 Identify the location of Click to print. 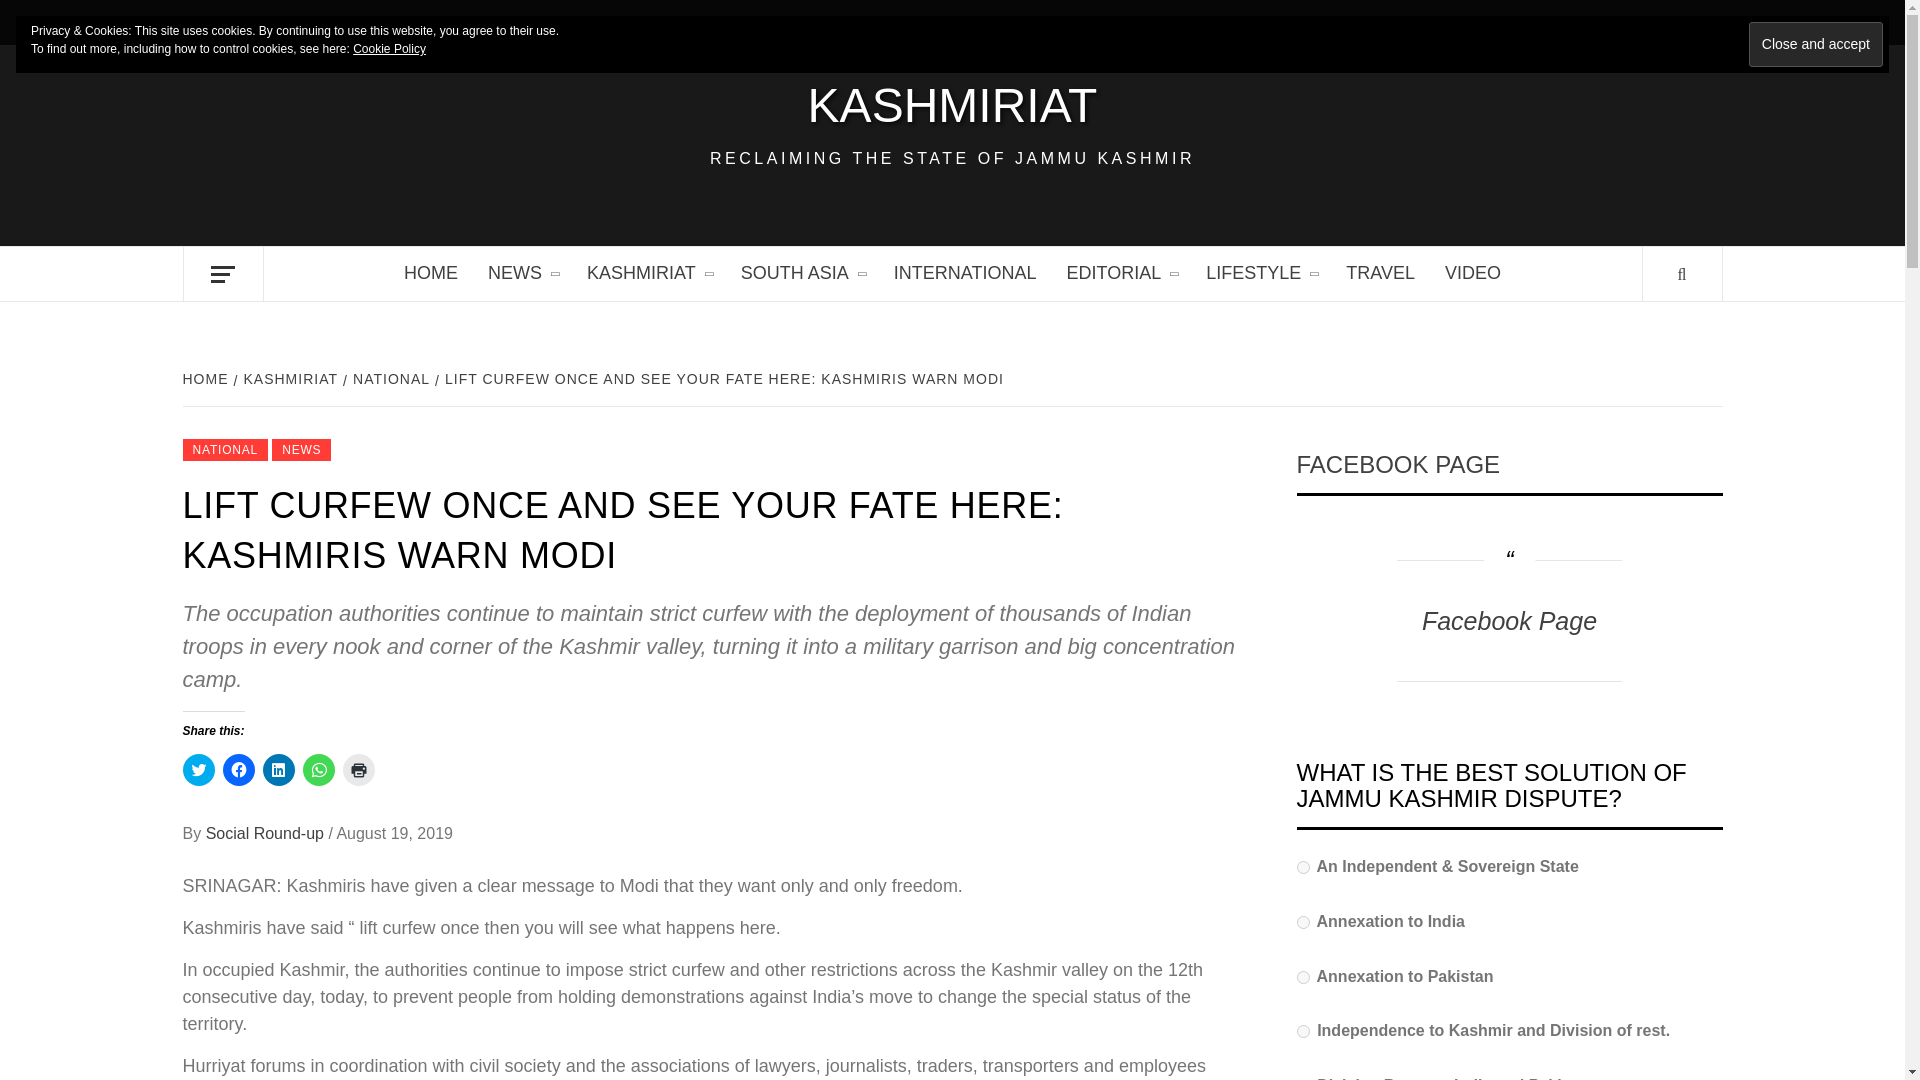
(358, 770).